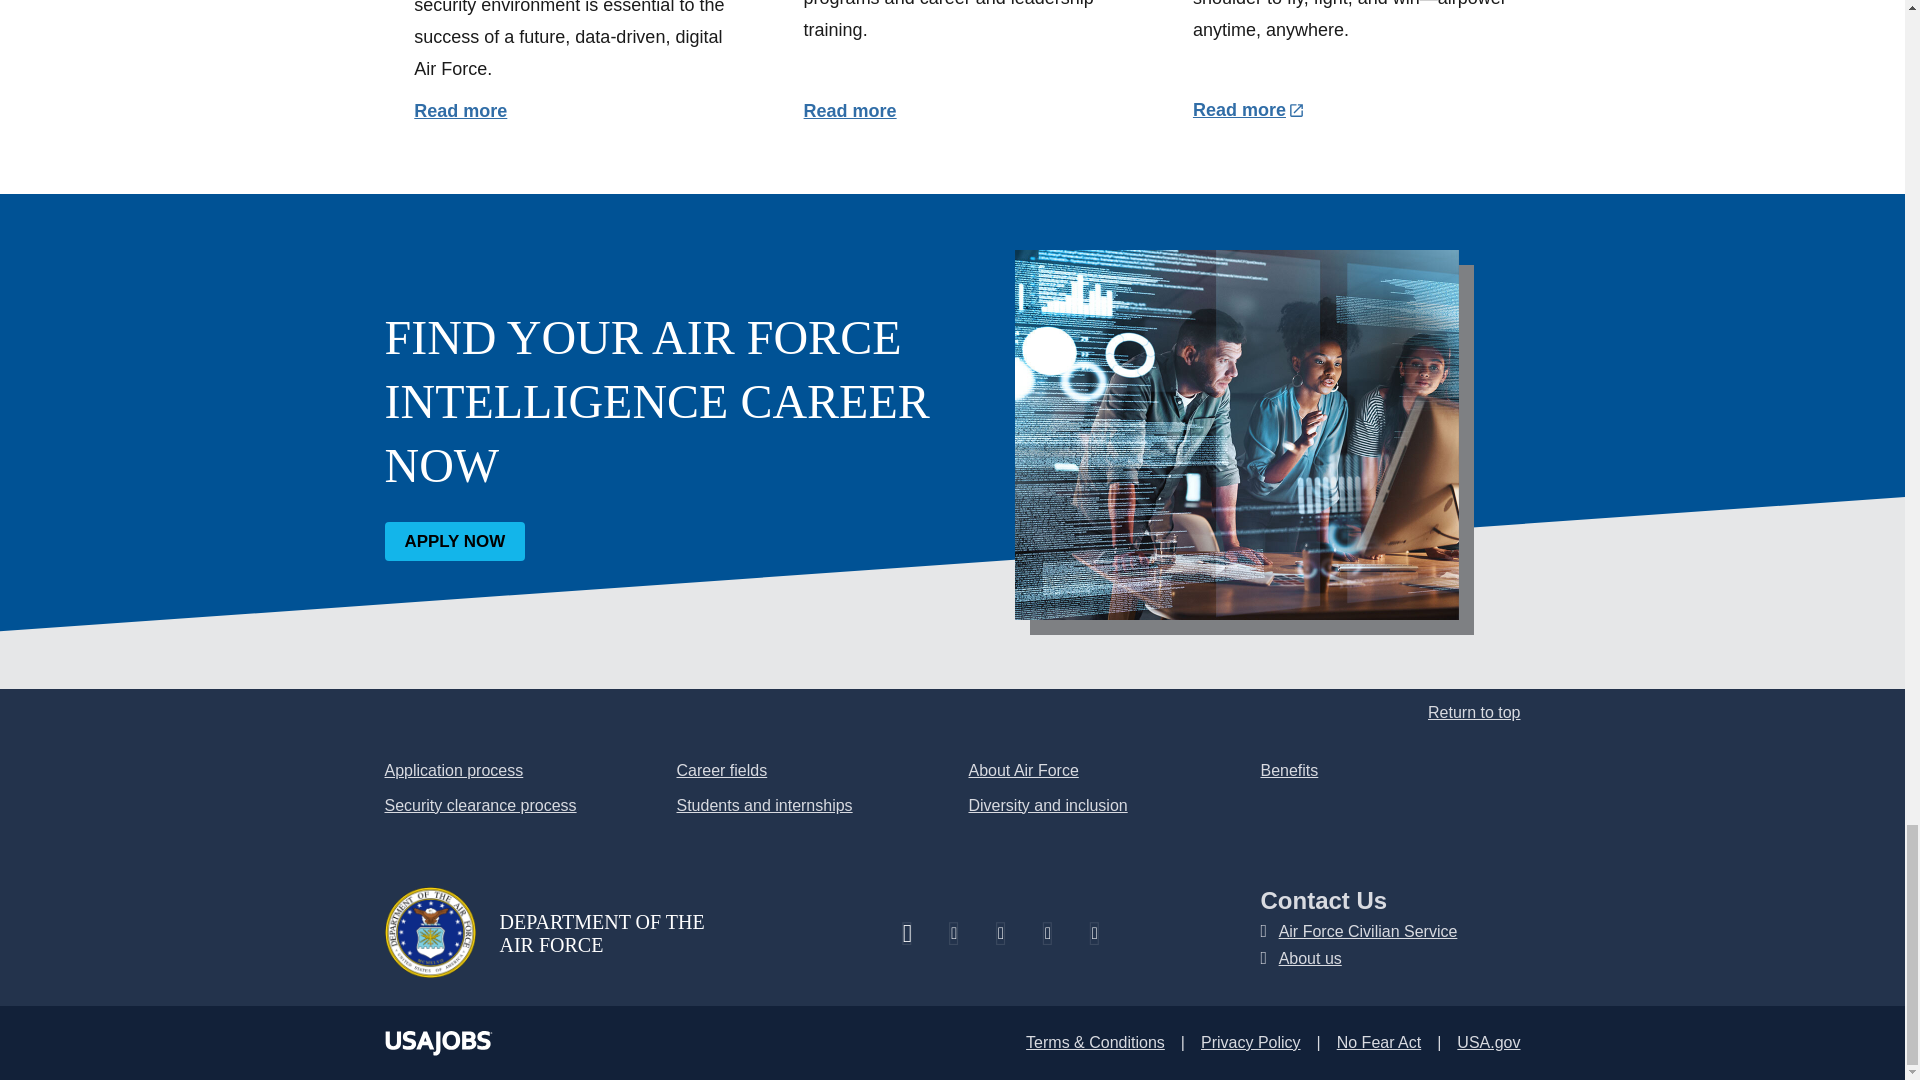  What do you see at coordinates (1368, 931) in the screenshot?
I see `Air Force Civilian Service` at bounding box center [1368, 931].